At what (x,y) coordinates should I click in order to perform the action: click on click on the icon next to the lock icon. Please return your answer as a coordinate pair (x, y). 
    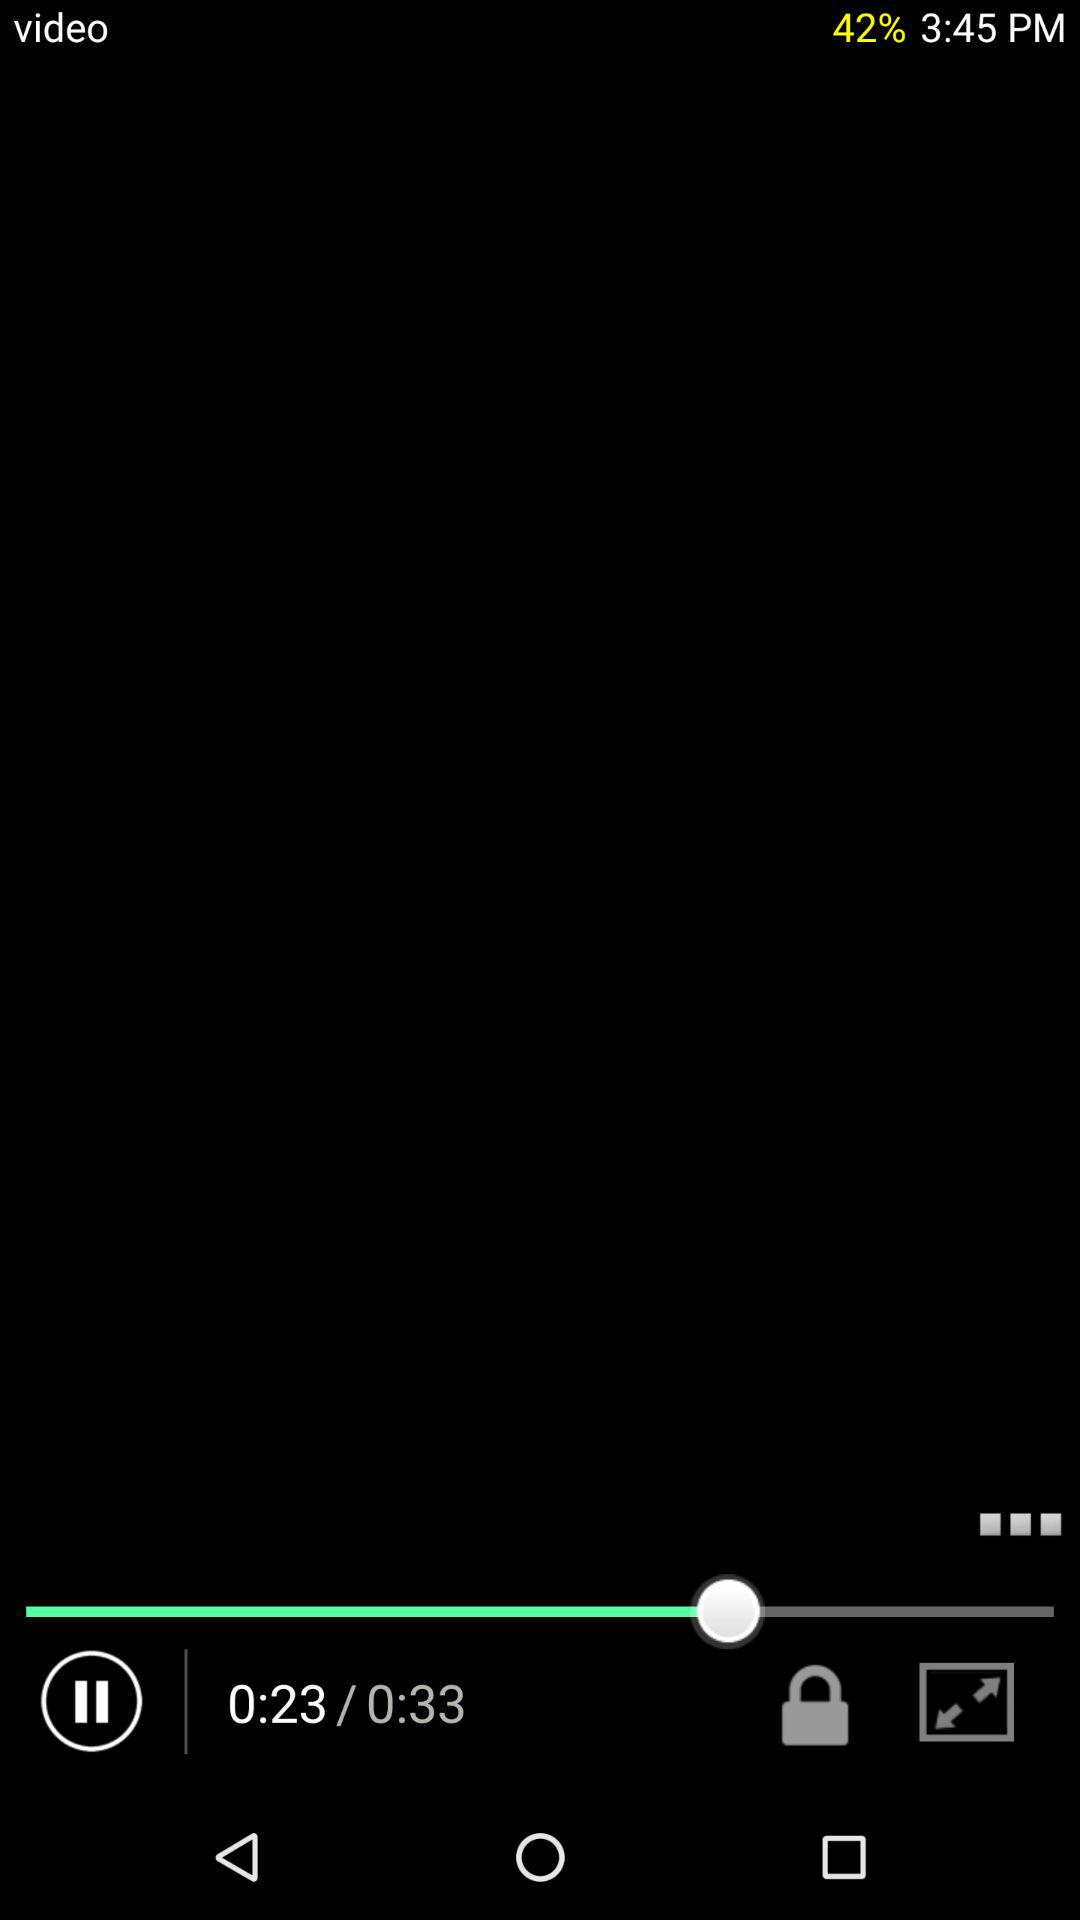
    Looking at the image, I should click on (967, 1702).